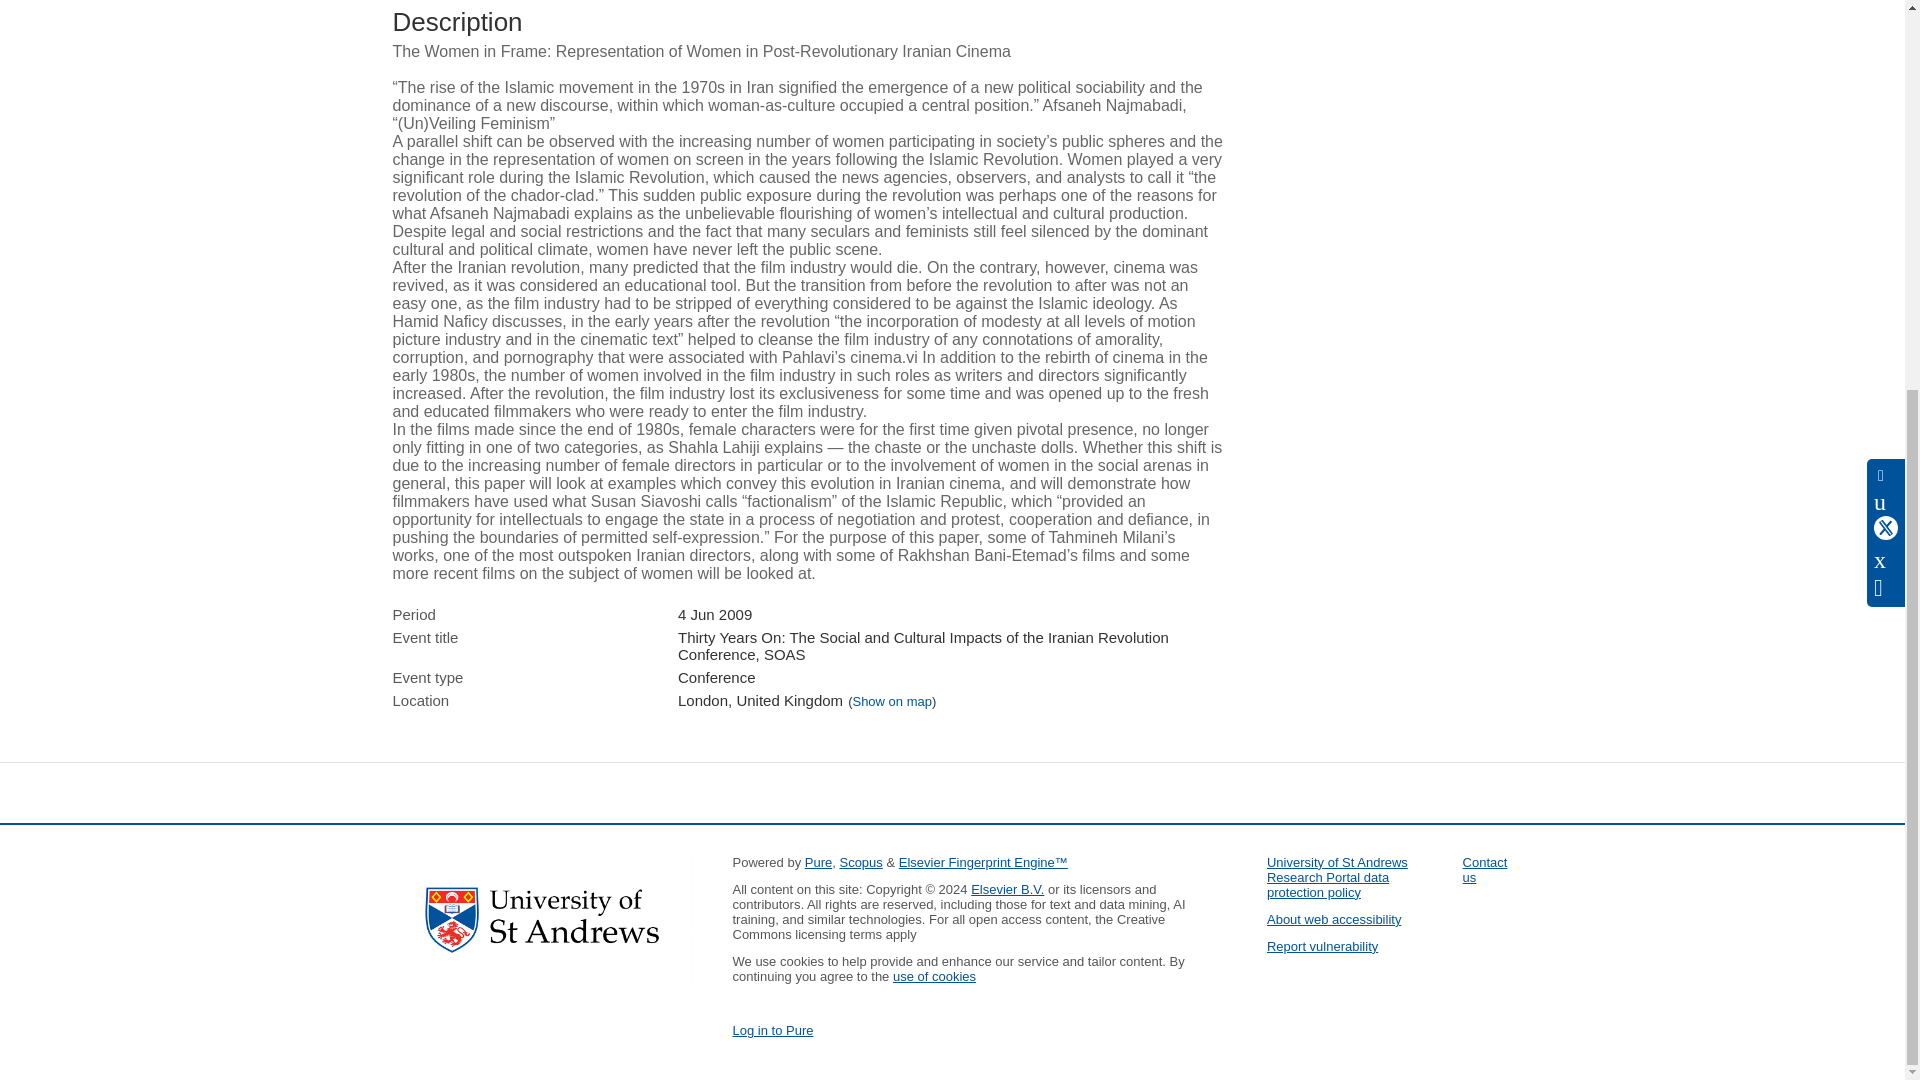 The width and height of the screenshot is (1920, 1080). I want to click on Contact us, so click(1485, 870).